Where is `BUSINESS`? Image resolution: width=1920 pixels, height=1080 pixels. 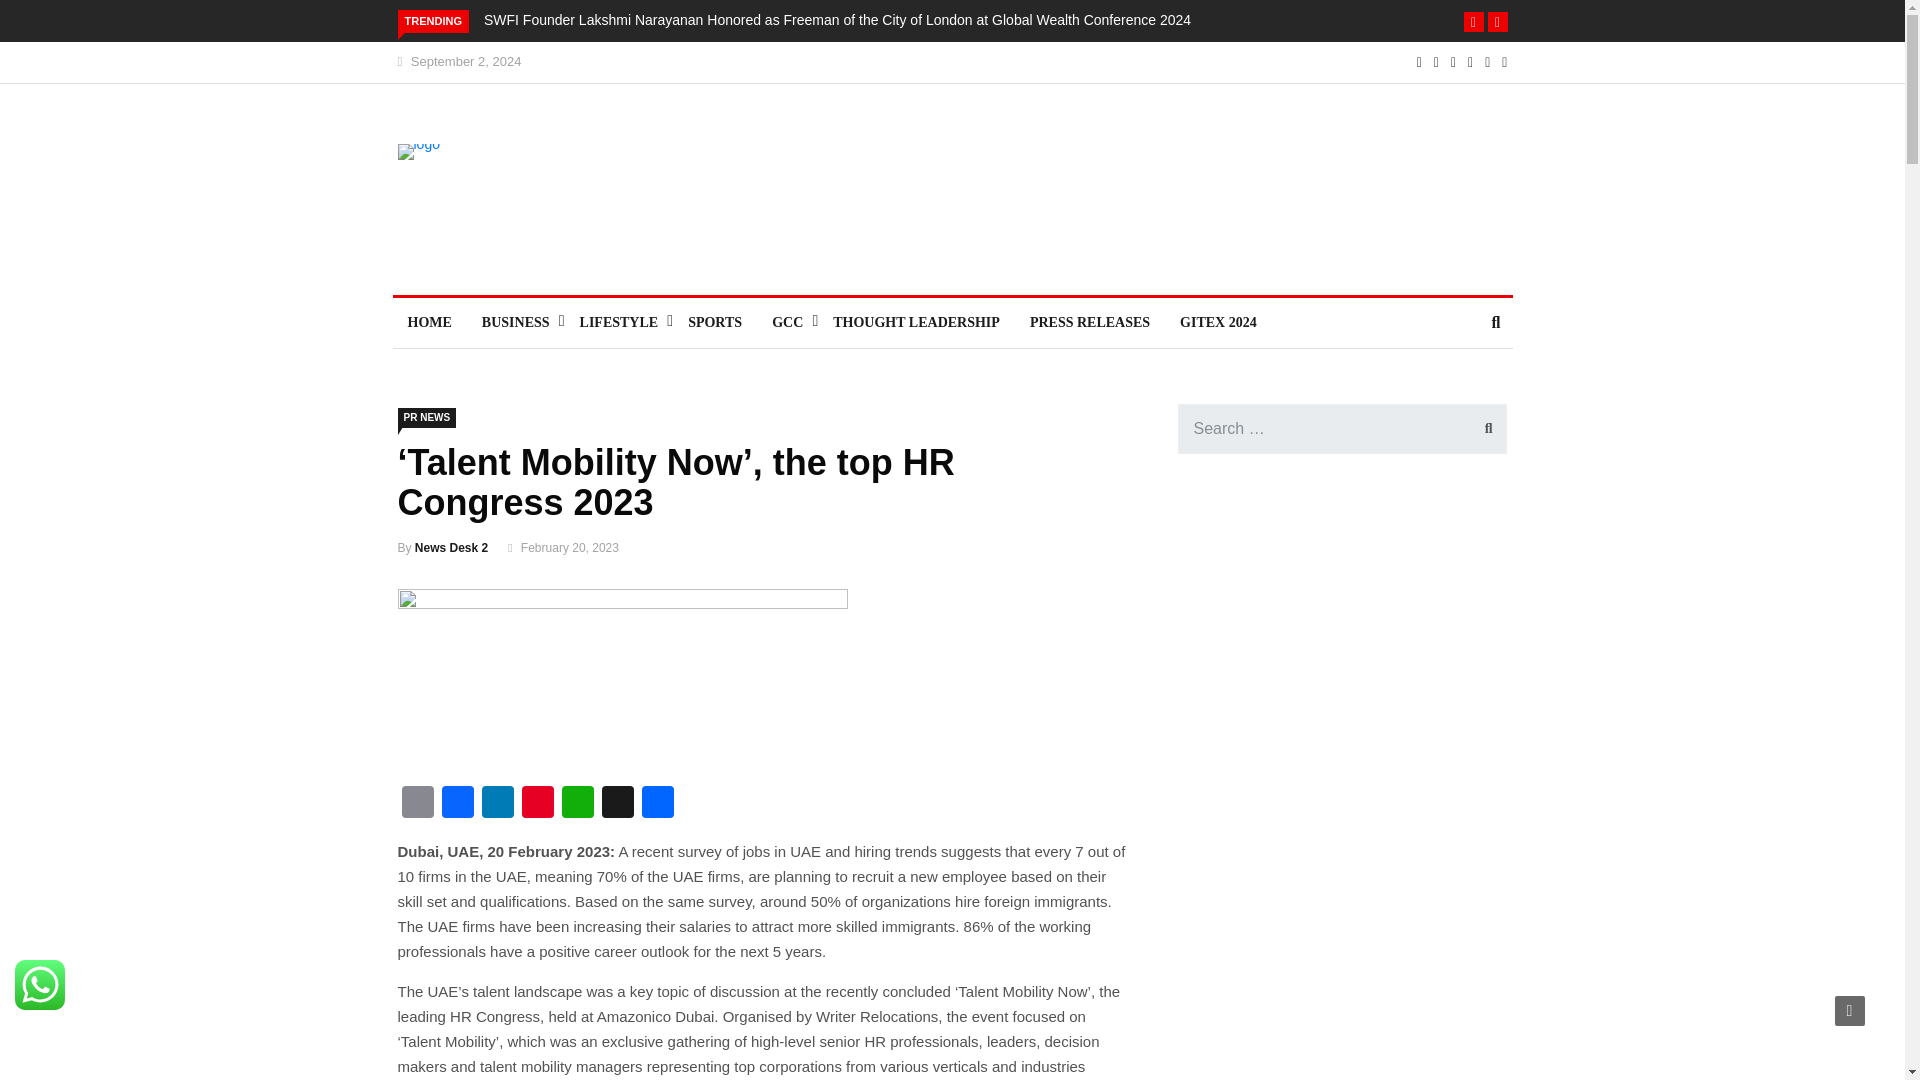
BUSINESS is located at coordinates (515, 322).